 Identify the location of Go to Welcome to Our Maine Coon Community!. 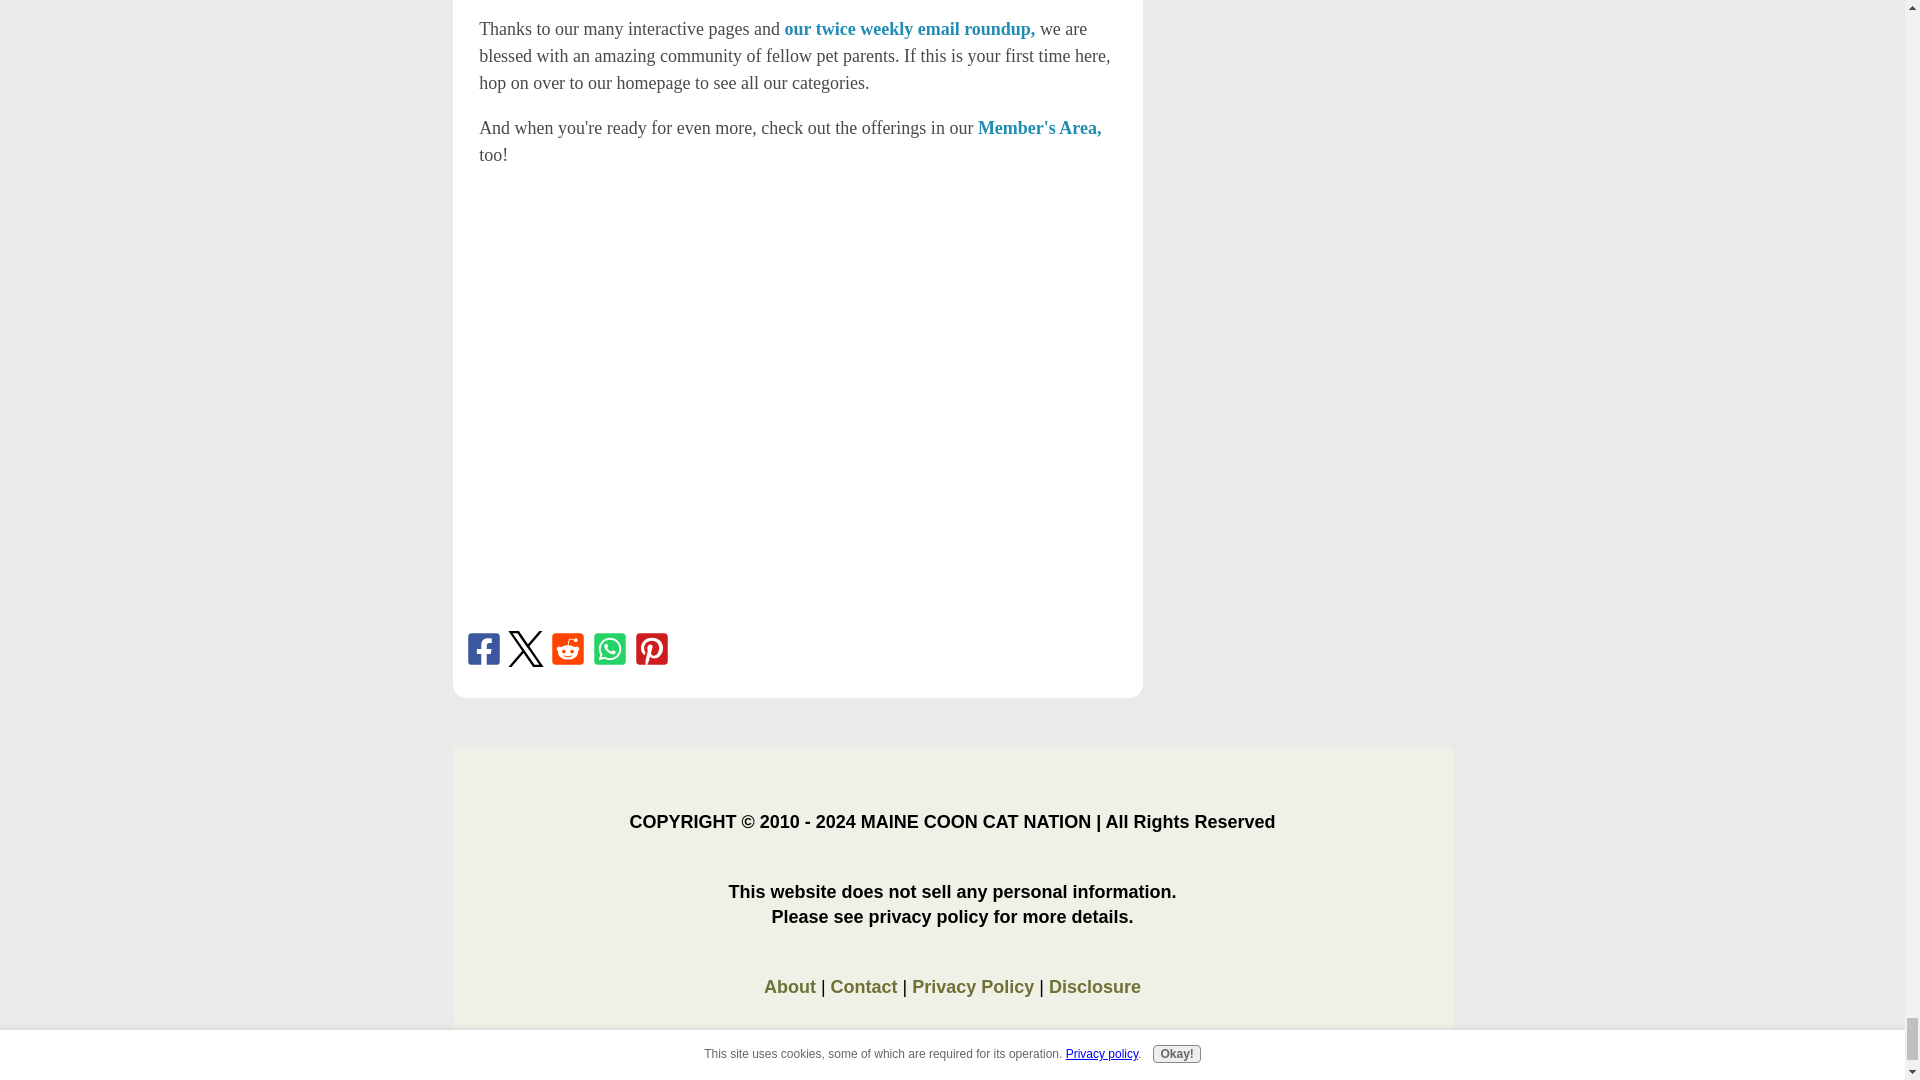
(637, 374).